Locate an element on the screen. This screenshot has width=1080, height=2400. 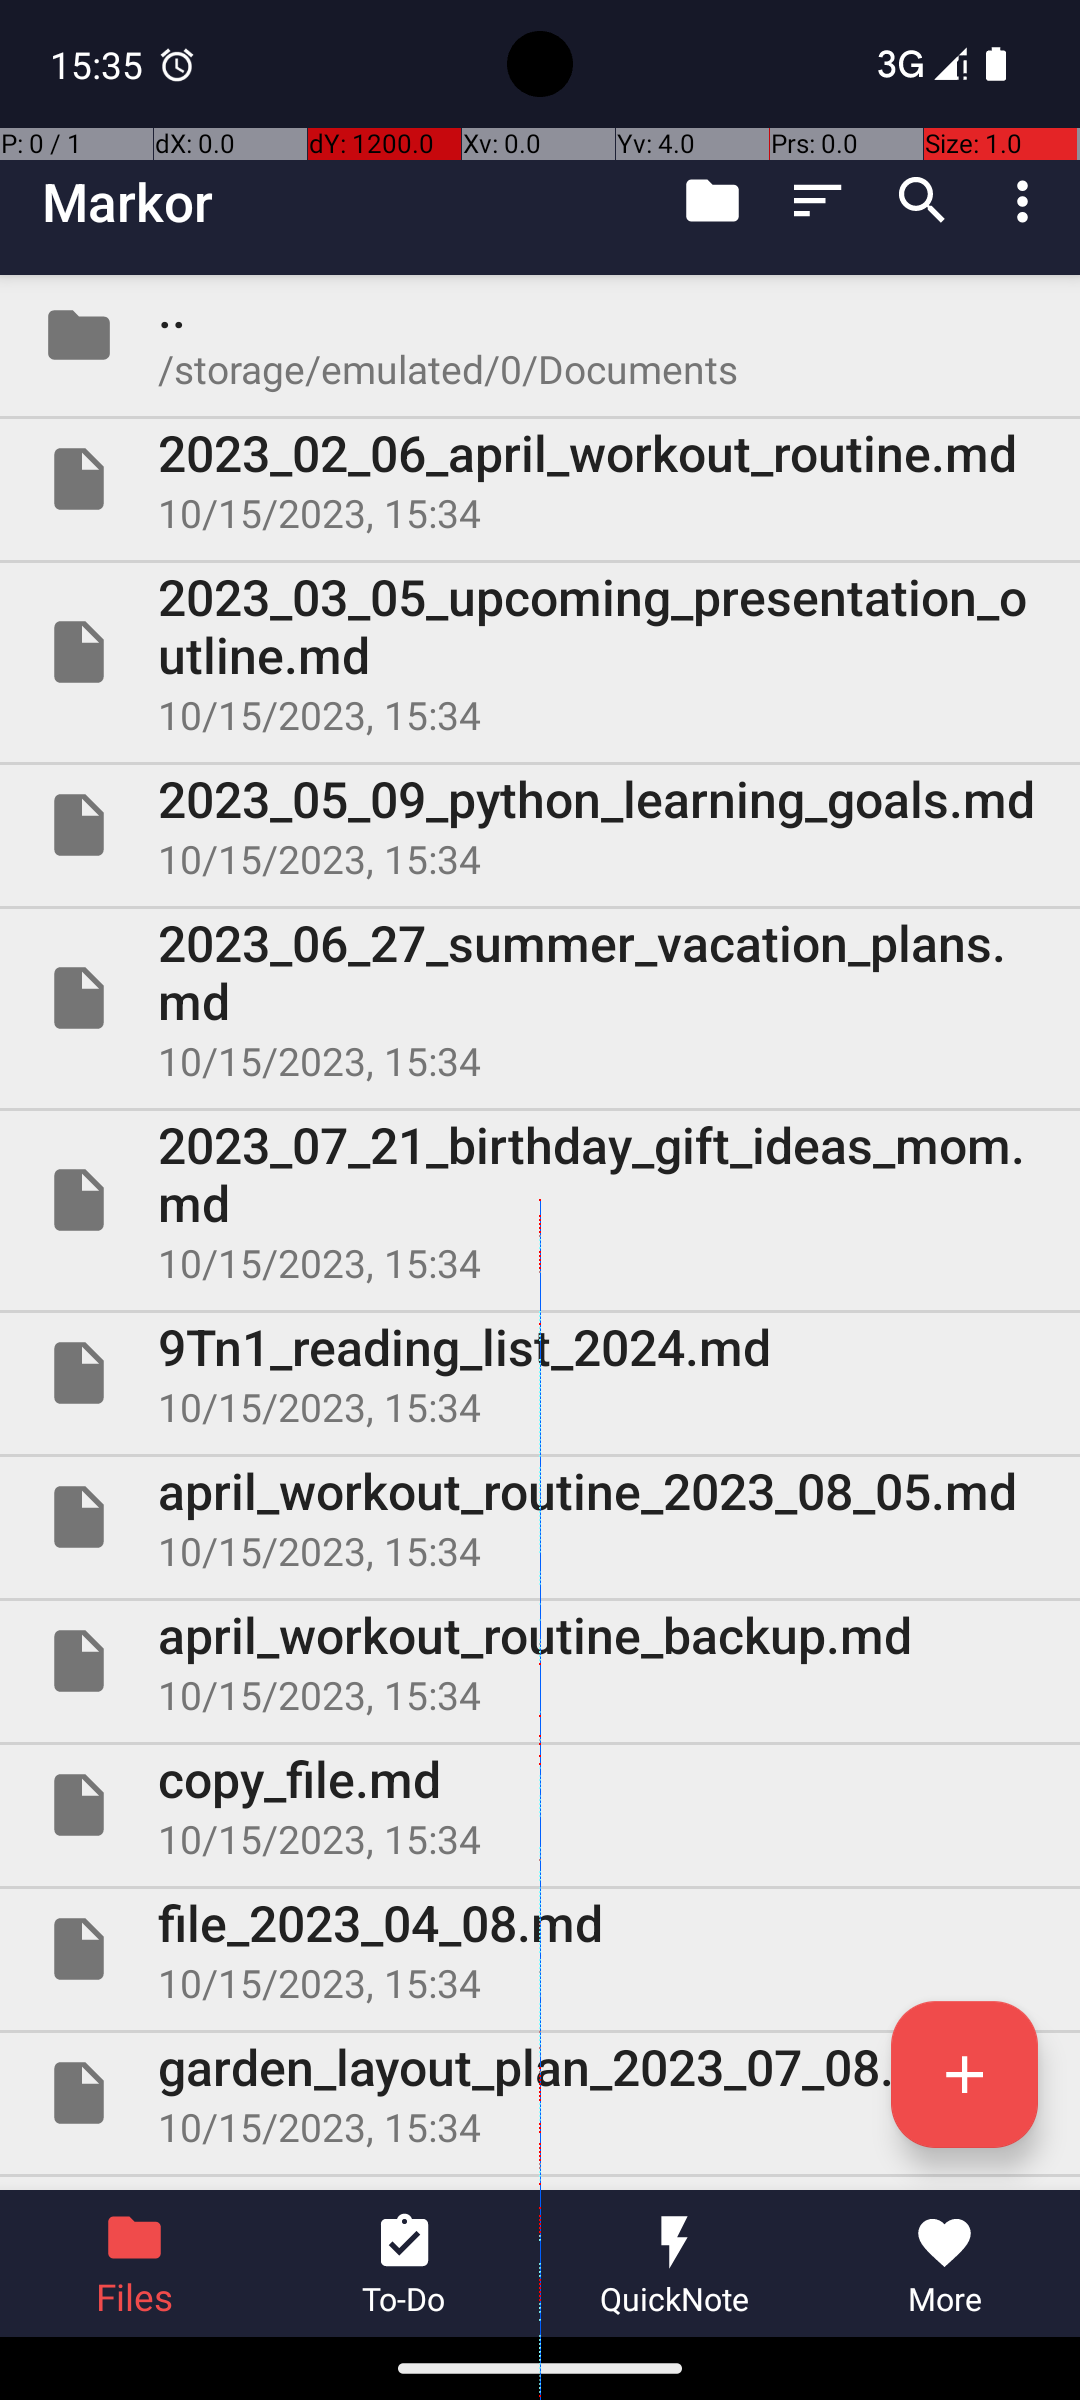
File 2023_02_06_april_workout_routine.md  is located at coordinates (540, 479).